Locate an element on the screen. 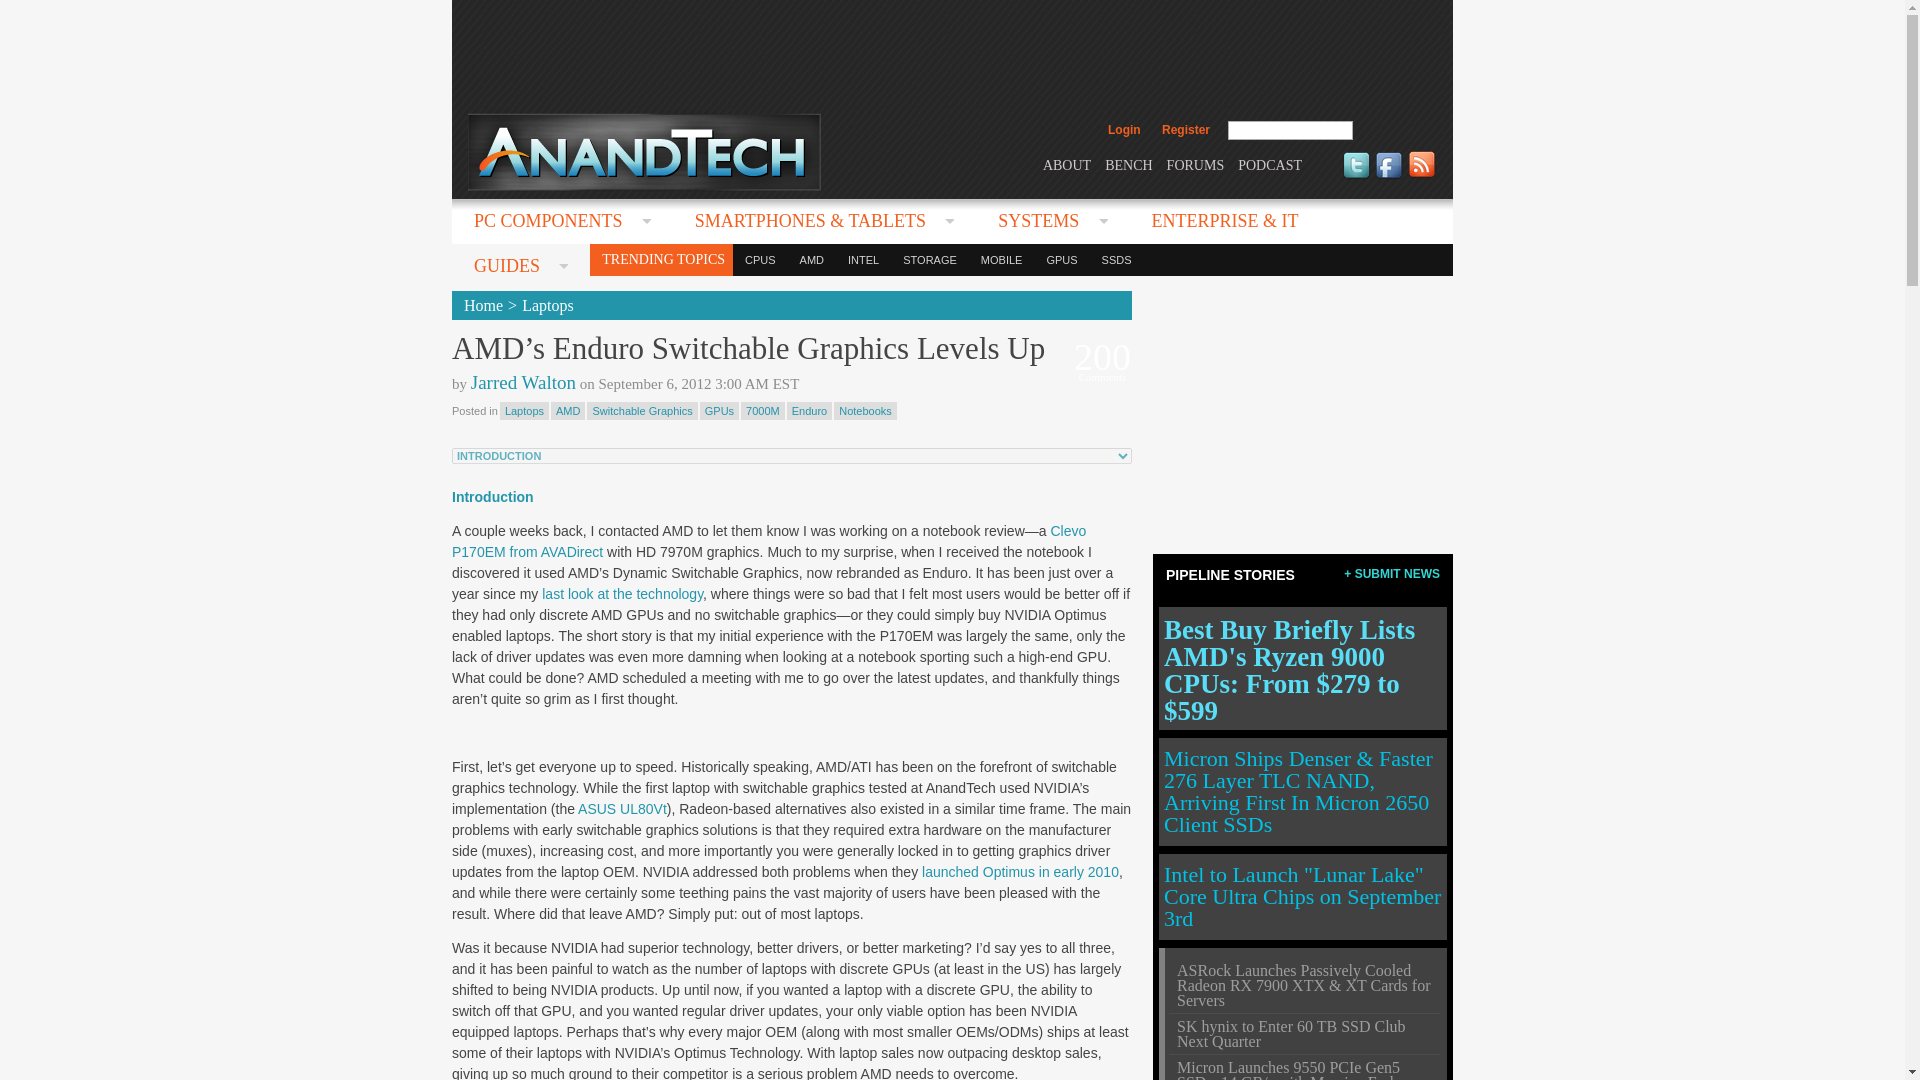 The width and height of the screenshot is (1920, 1080). ABOUT is located at coordinates (1066, 164).